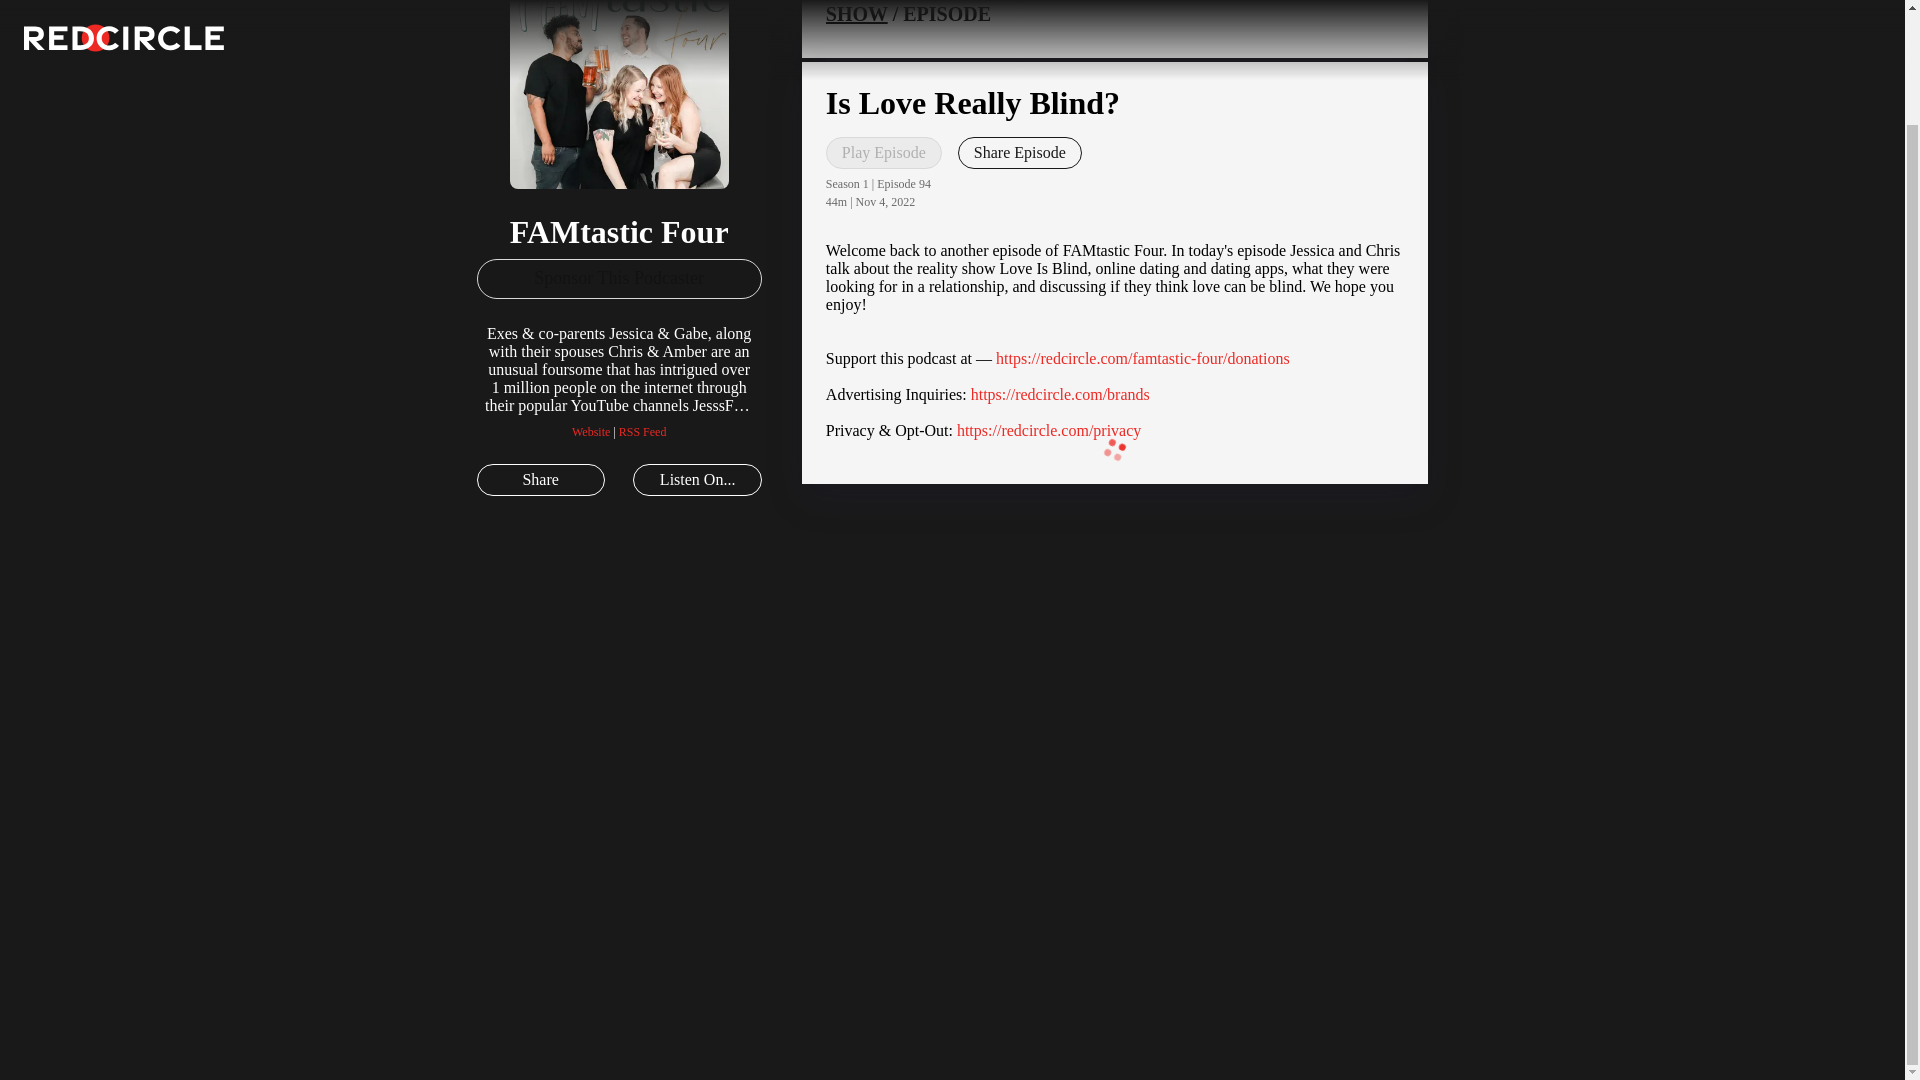  I want to click on Listen On..., so click(696, 480).